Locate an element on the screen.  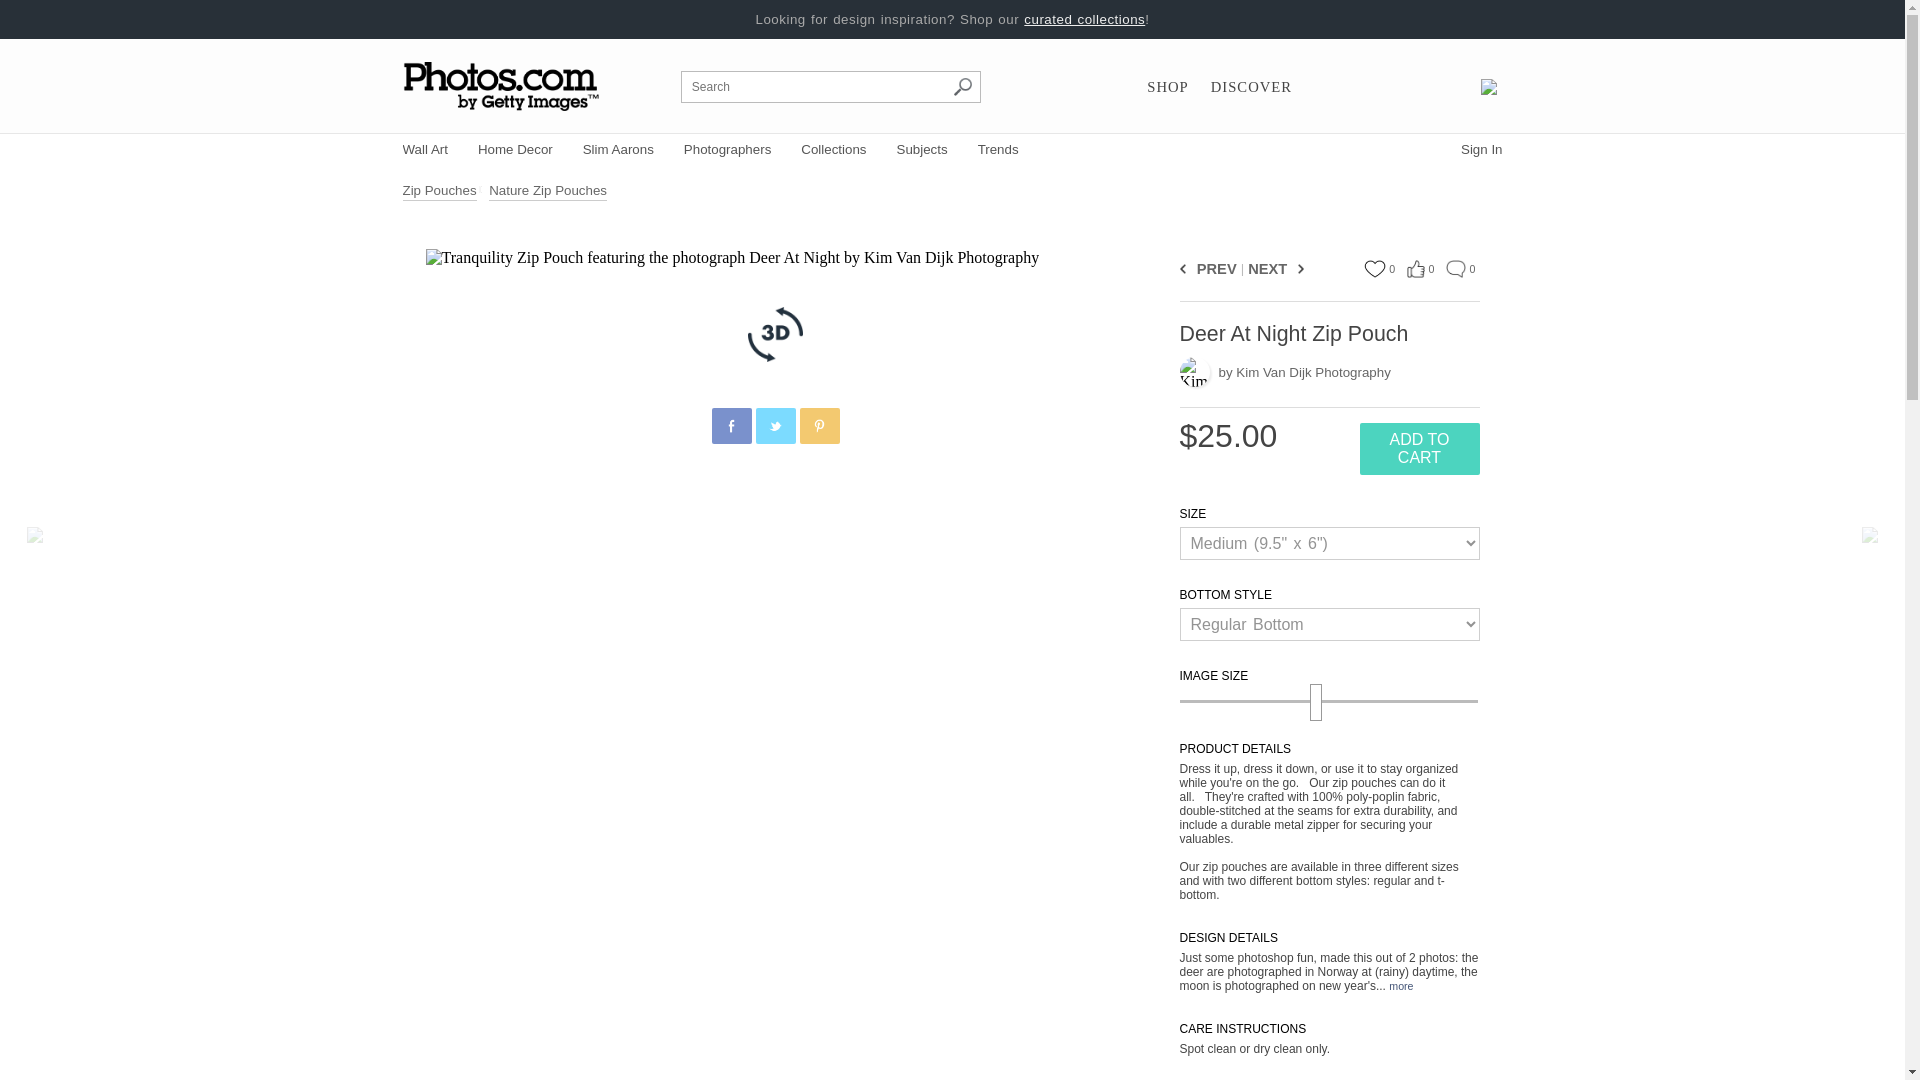
Share Product on Twitter is located at coordinates (776, 426).